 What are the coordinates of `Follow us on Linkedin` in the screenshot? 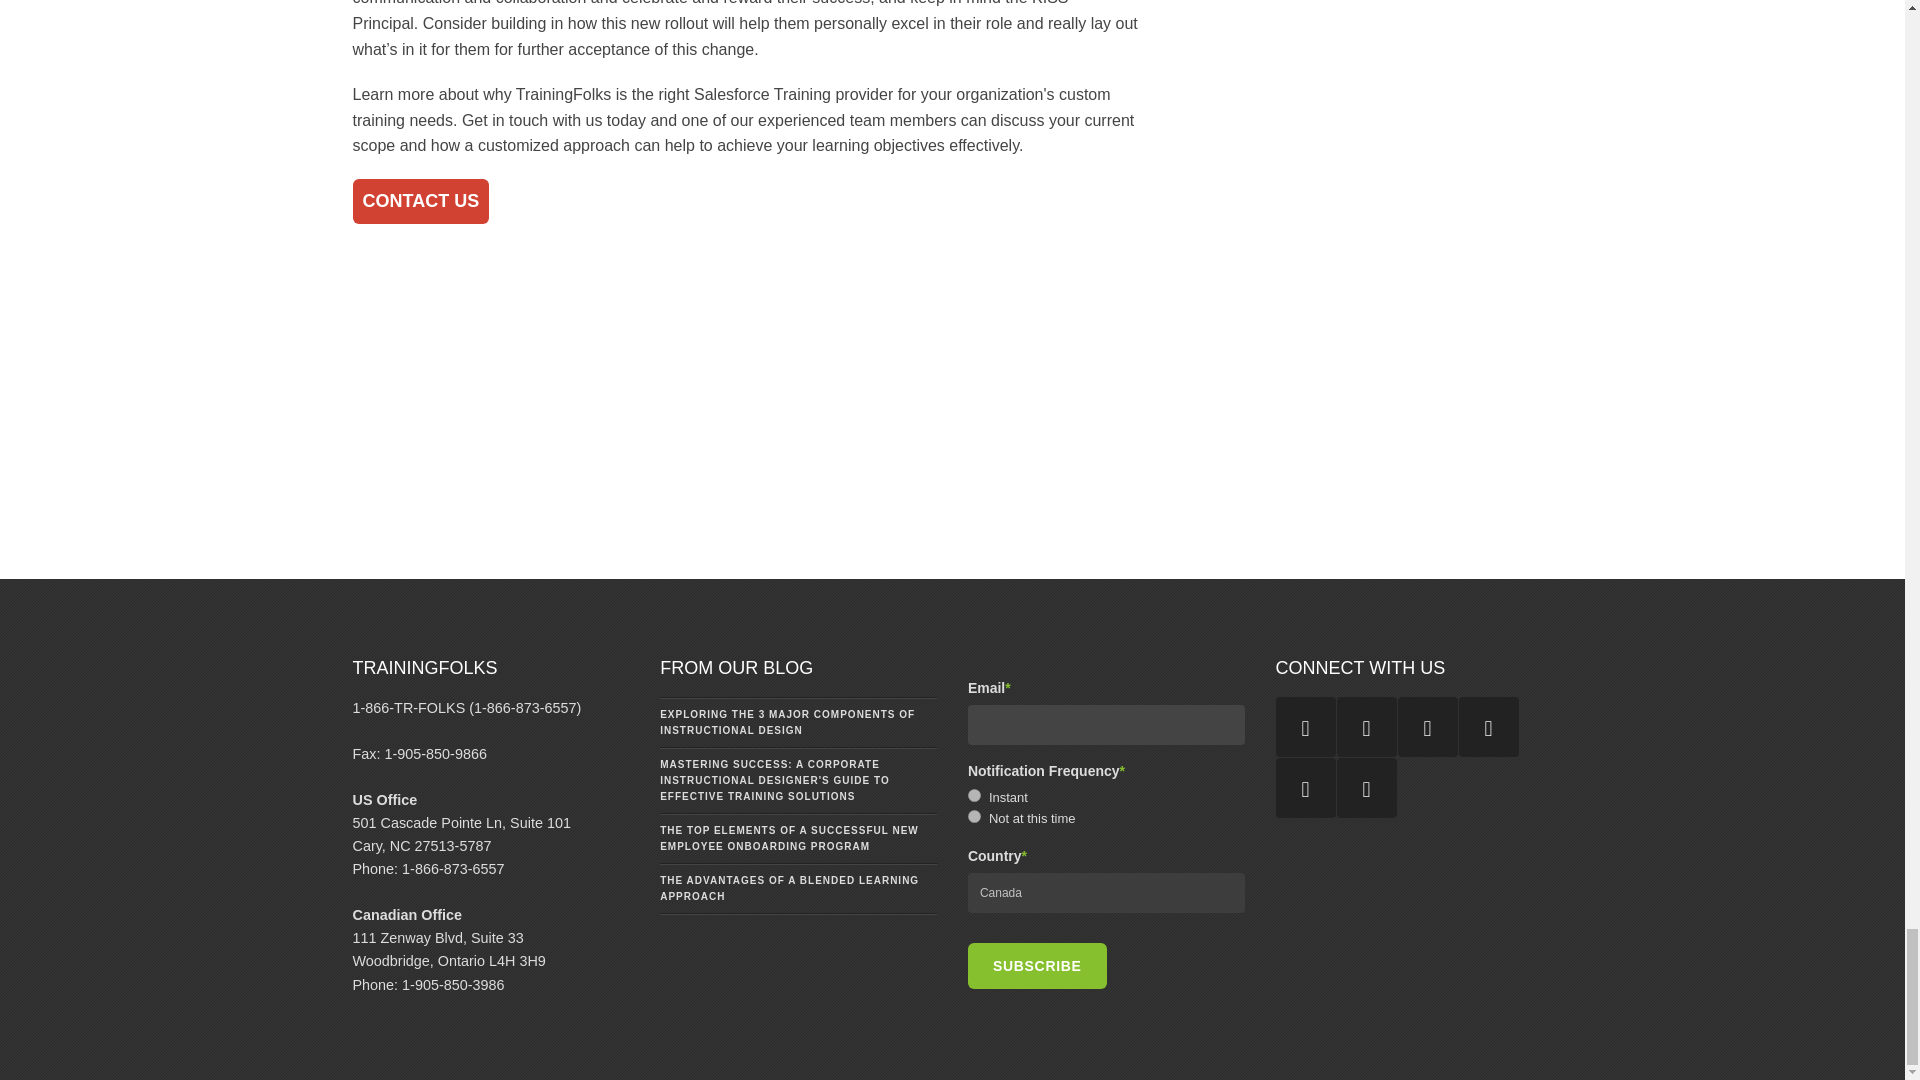 It's located at (1306, 788).